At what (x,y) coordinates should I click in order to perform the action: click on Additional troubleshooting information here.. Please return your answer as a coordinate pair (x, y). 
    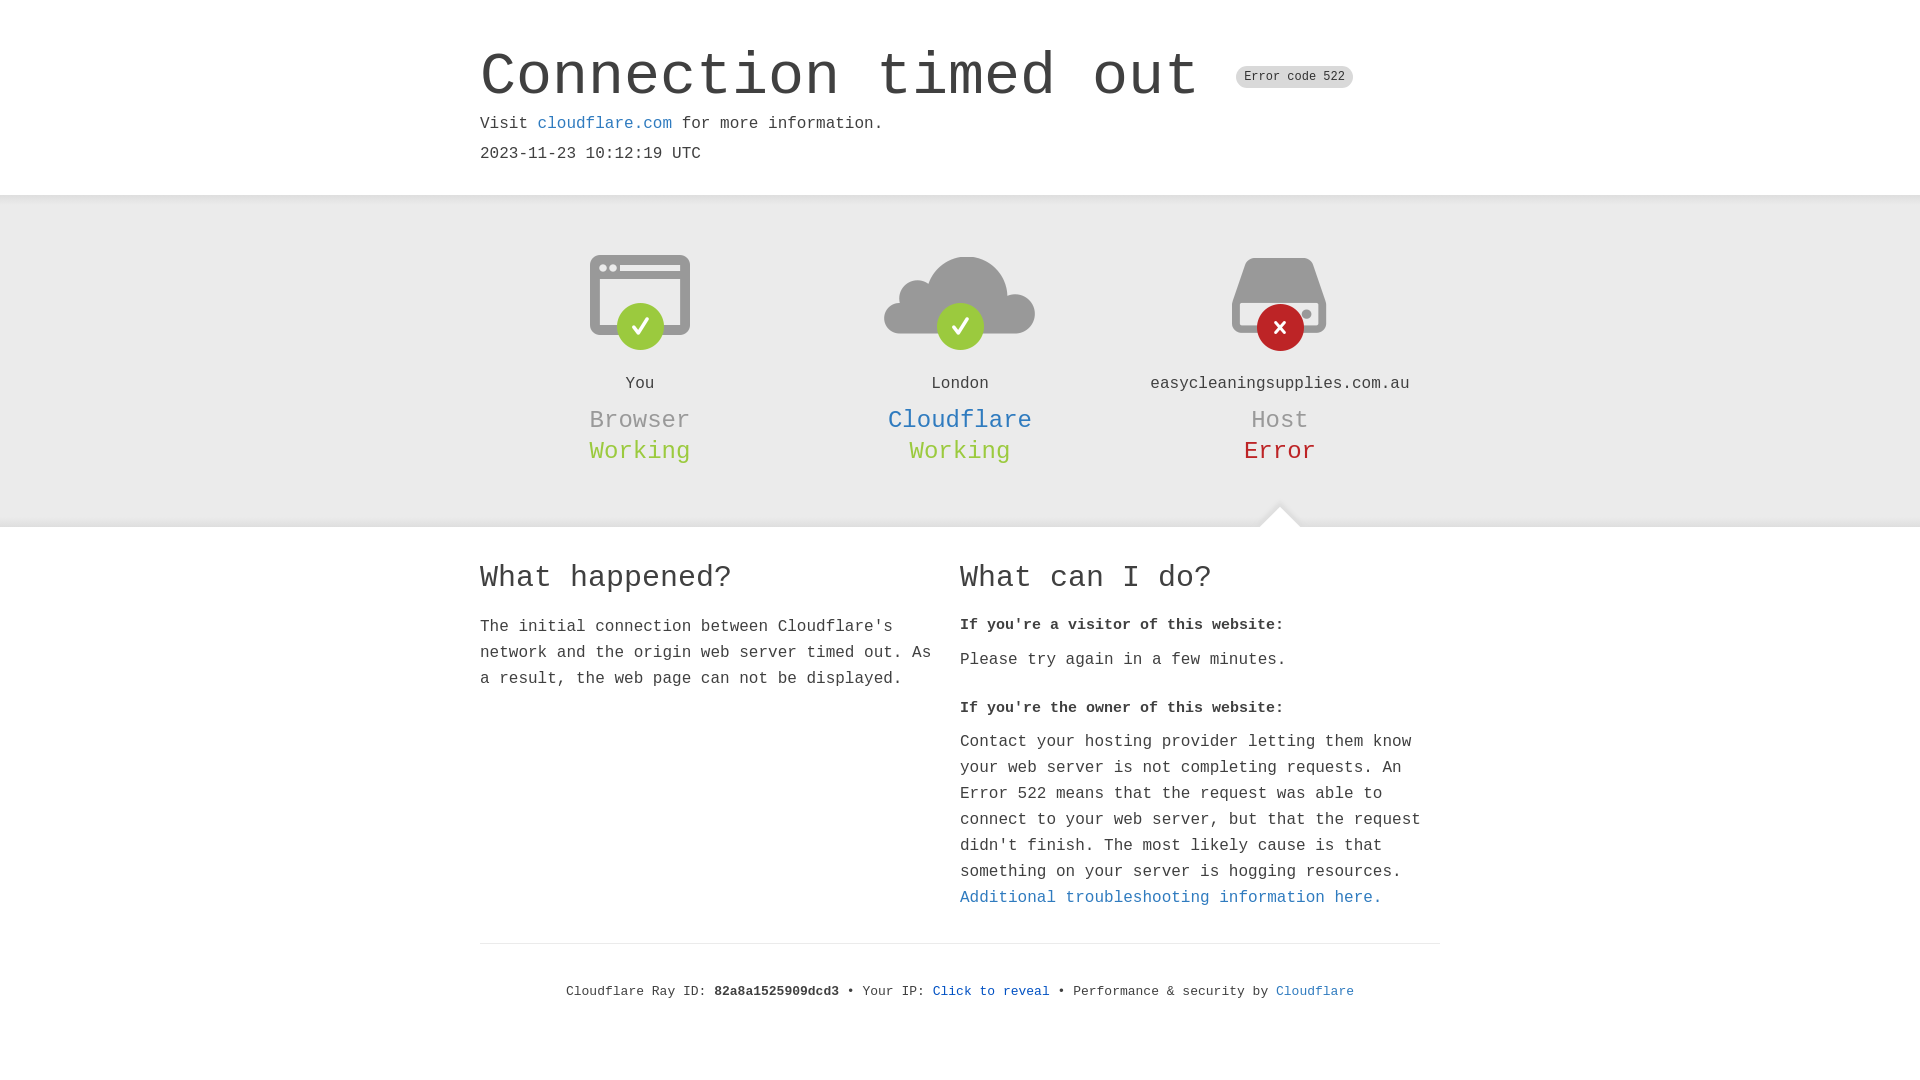
    Looking at the image, I should click on (1171, 898).